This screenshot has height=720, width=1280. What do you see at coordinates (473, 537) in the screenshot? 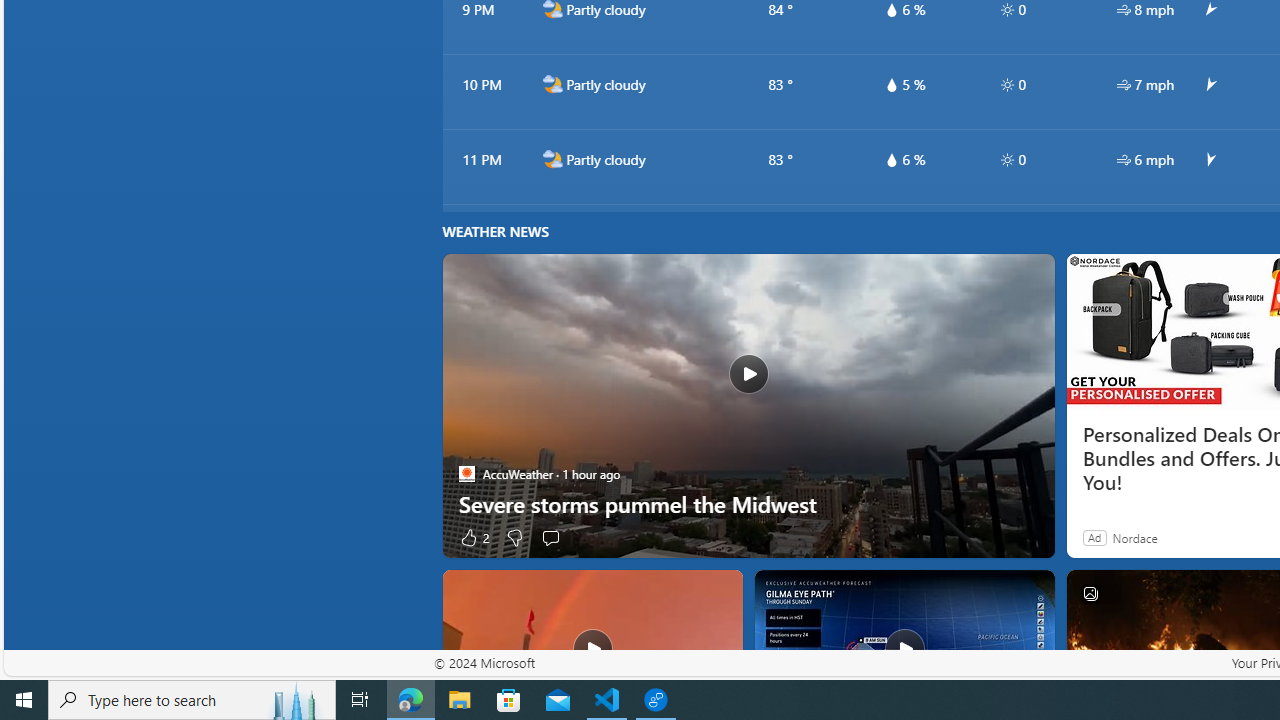
I see `2 Like` at bounding box center [473, 537].